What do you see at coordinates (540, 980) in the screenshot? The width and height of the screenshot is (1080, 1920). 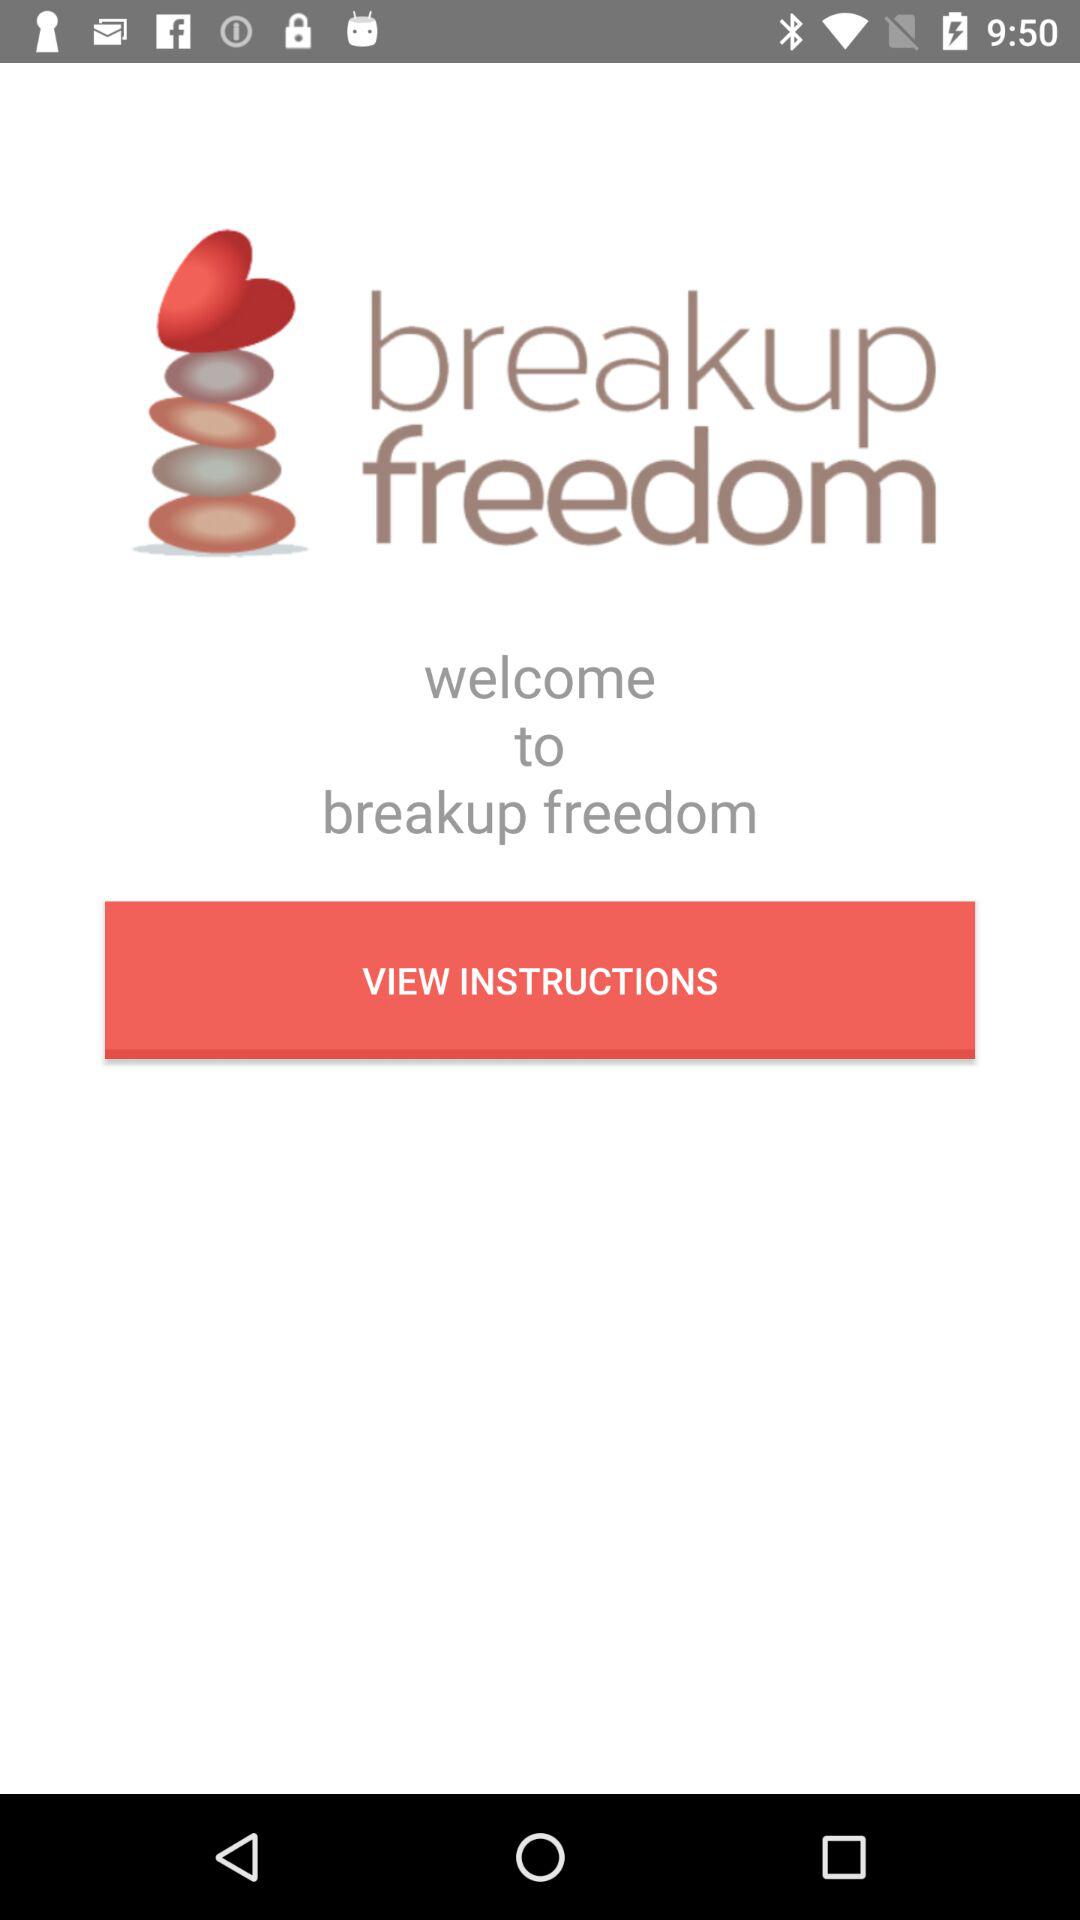 I see `swipe until the view instructions button` at bounding box center [540, 980].